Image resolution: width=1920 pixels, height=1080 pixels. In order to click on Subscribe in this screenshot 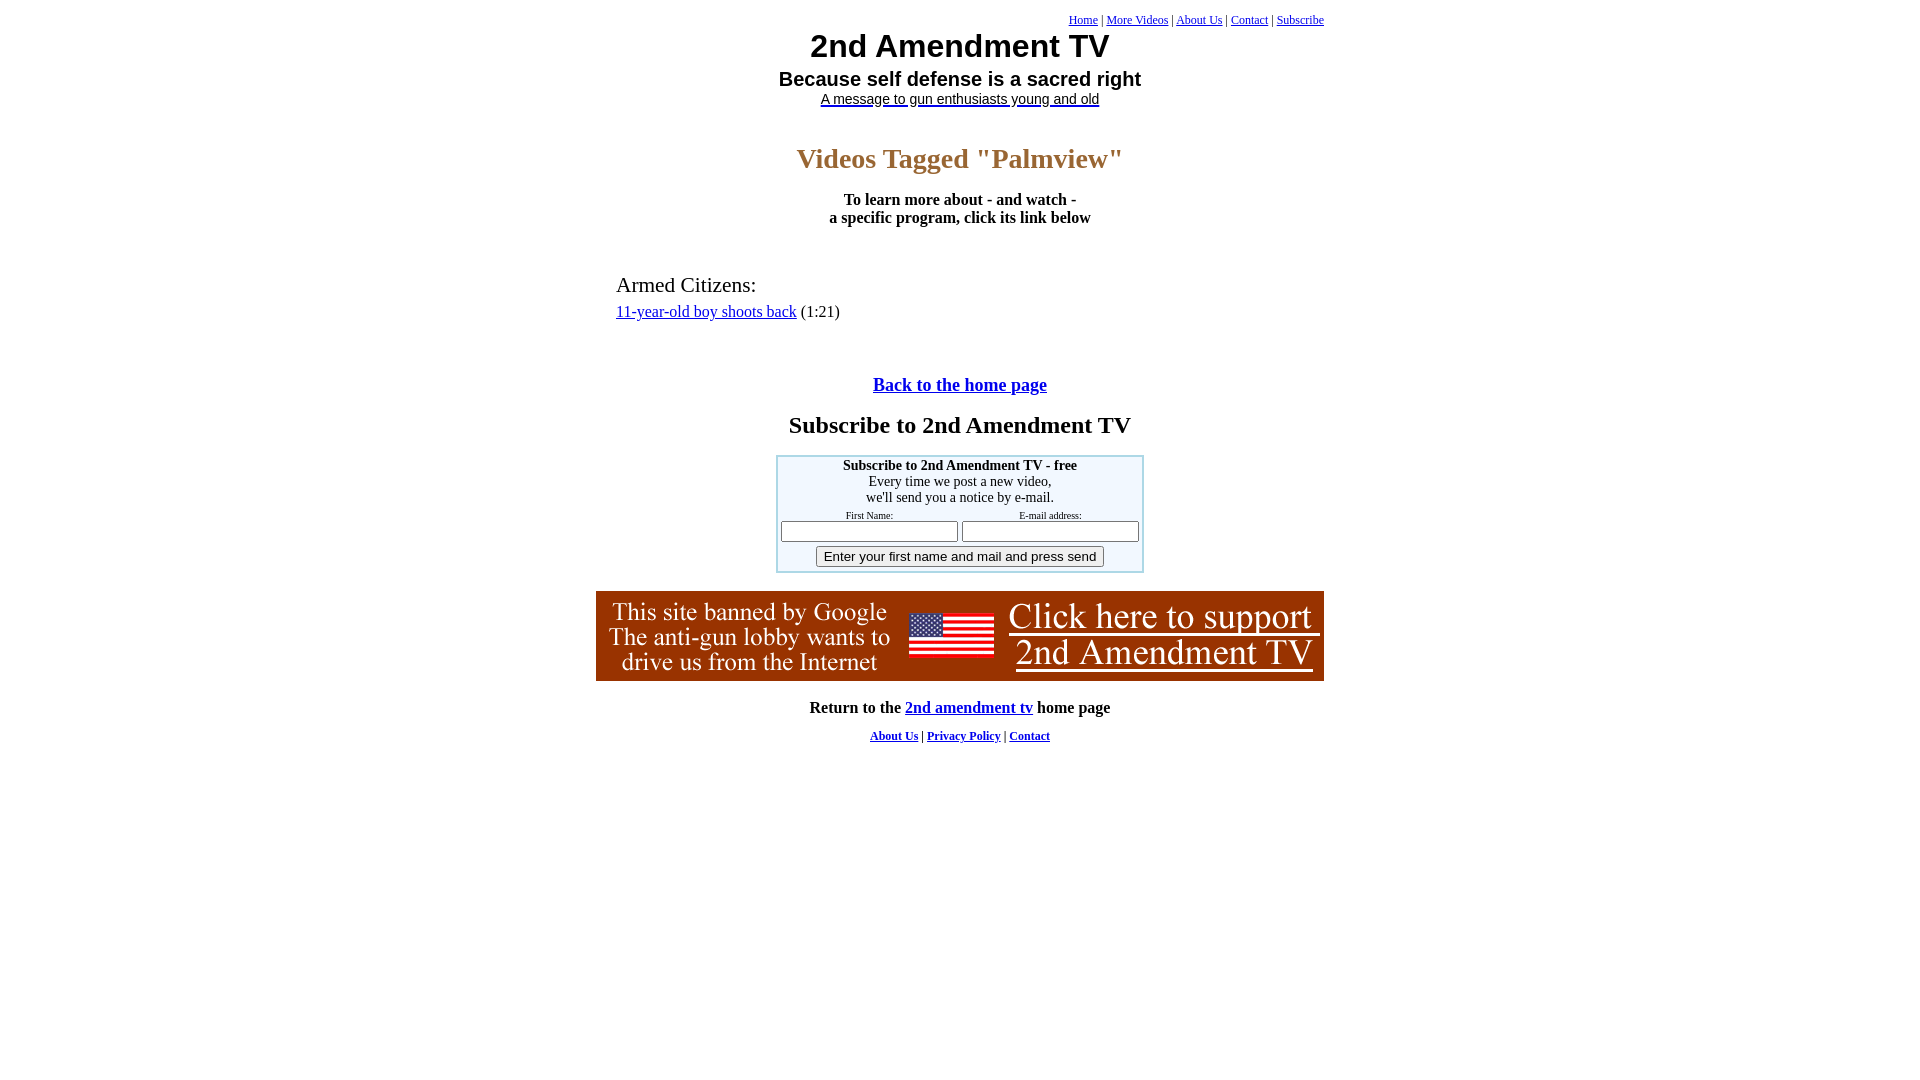, I will do `click(1300, 20)`.